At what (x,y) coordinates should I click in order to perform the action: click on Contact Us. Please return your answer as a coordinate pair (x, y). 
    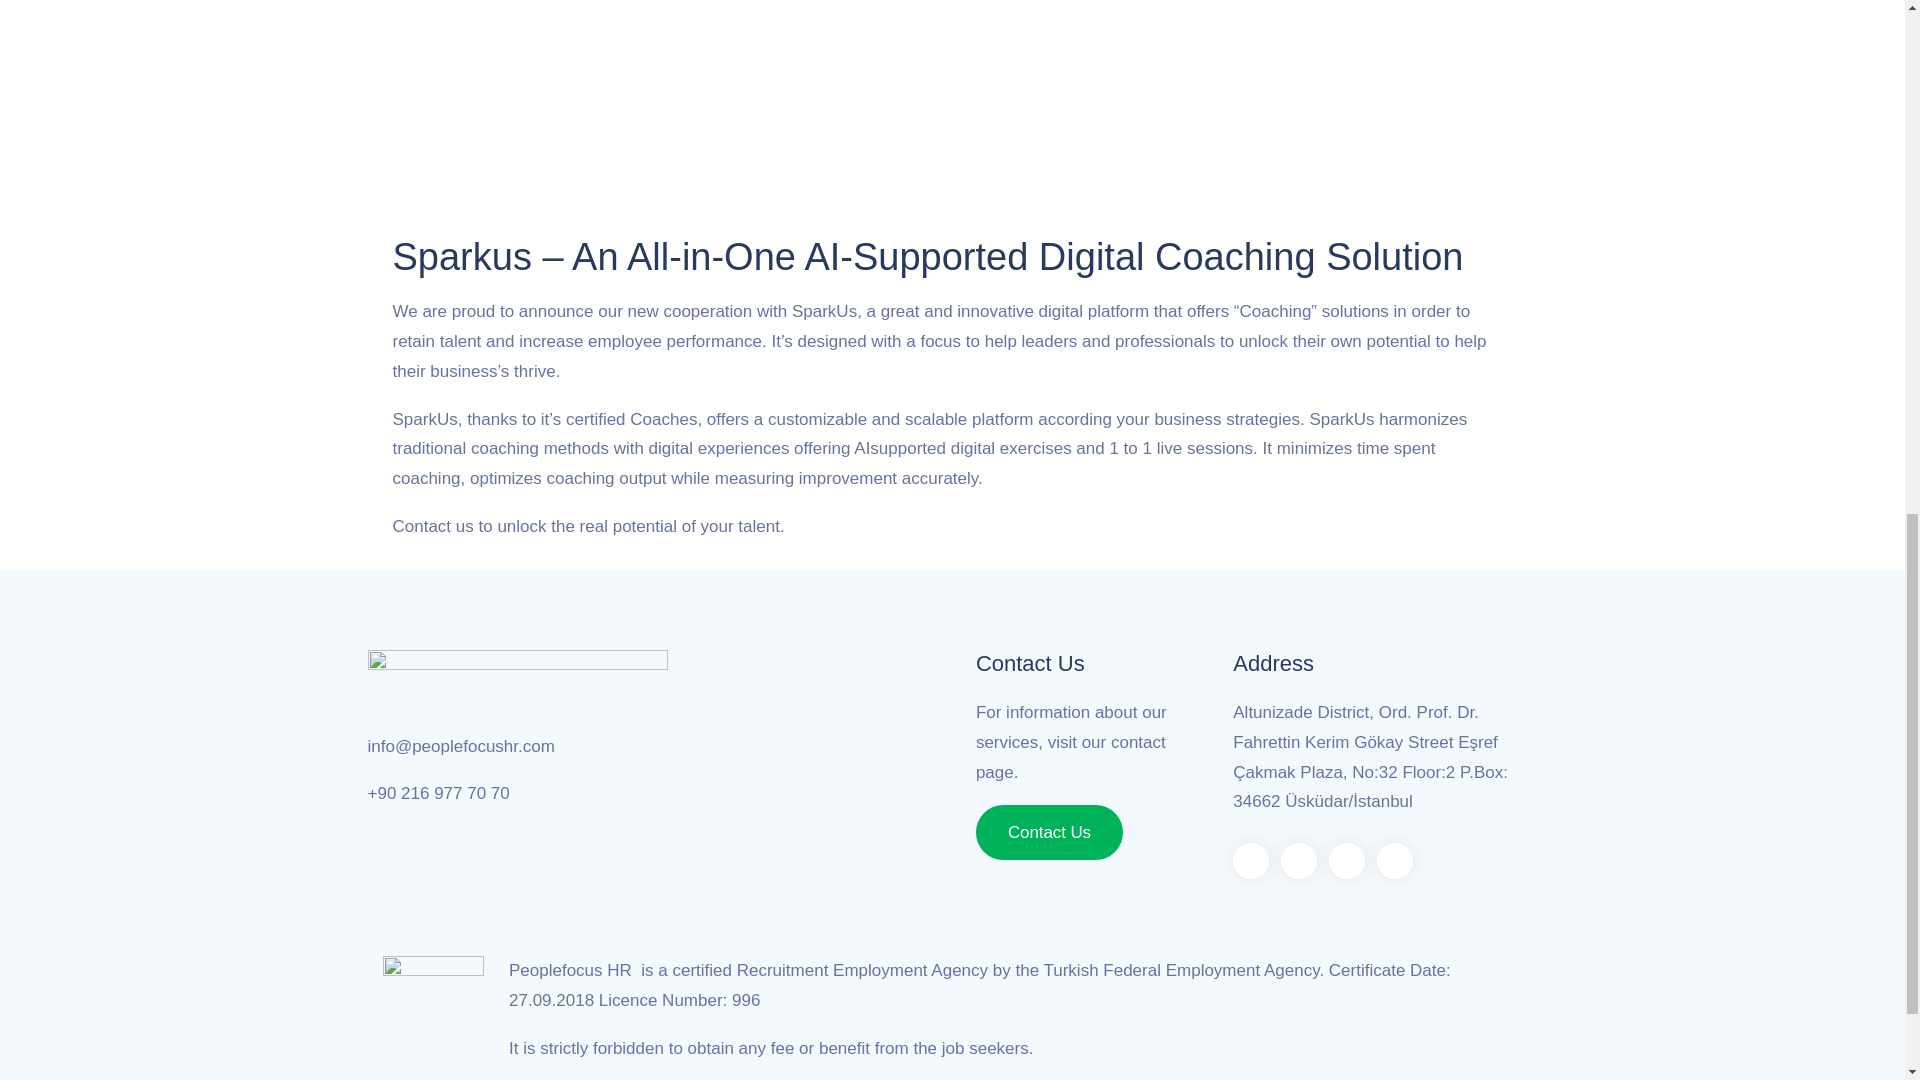
    Looking at the image, I should click on (1049, 832).